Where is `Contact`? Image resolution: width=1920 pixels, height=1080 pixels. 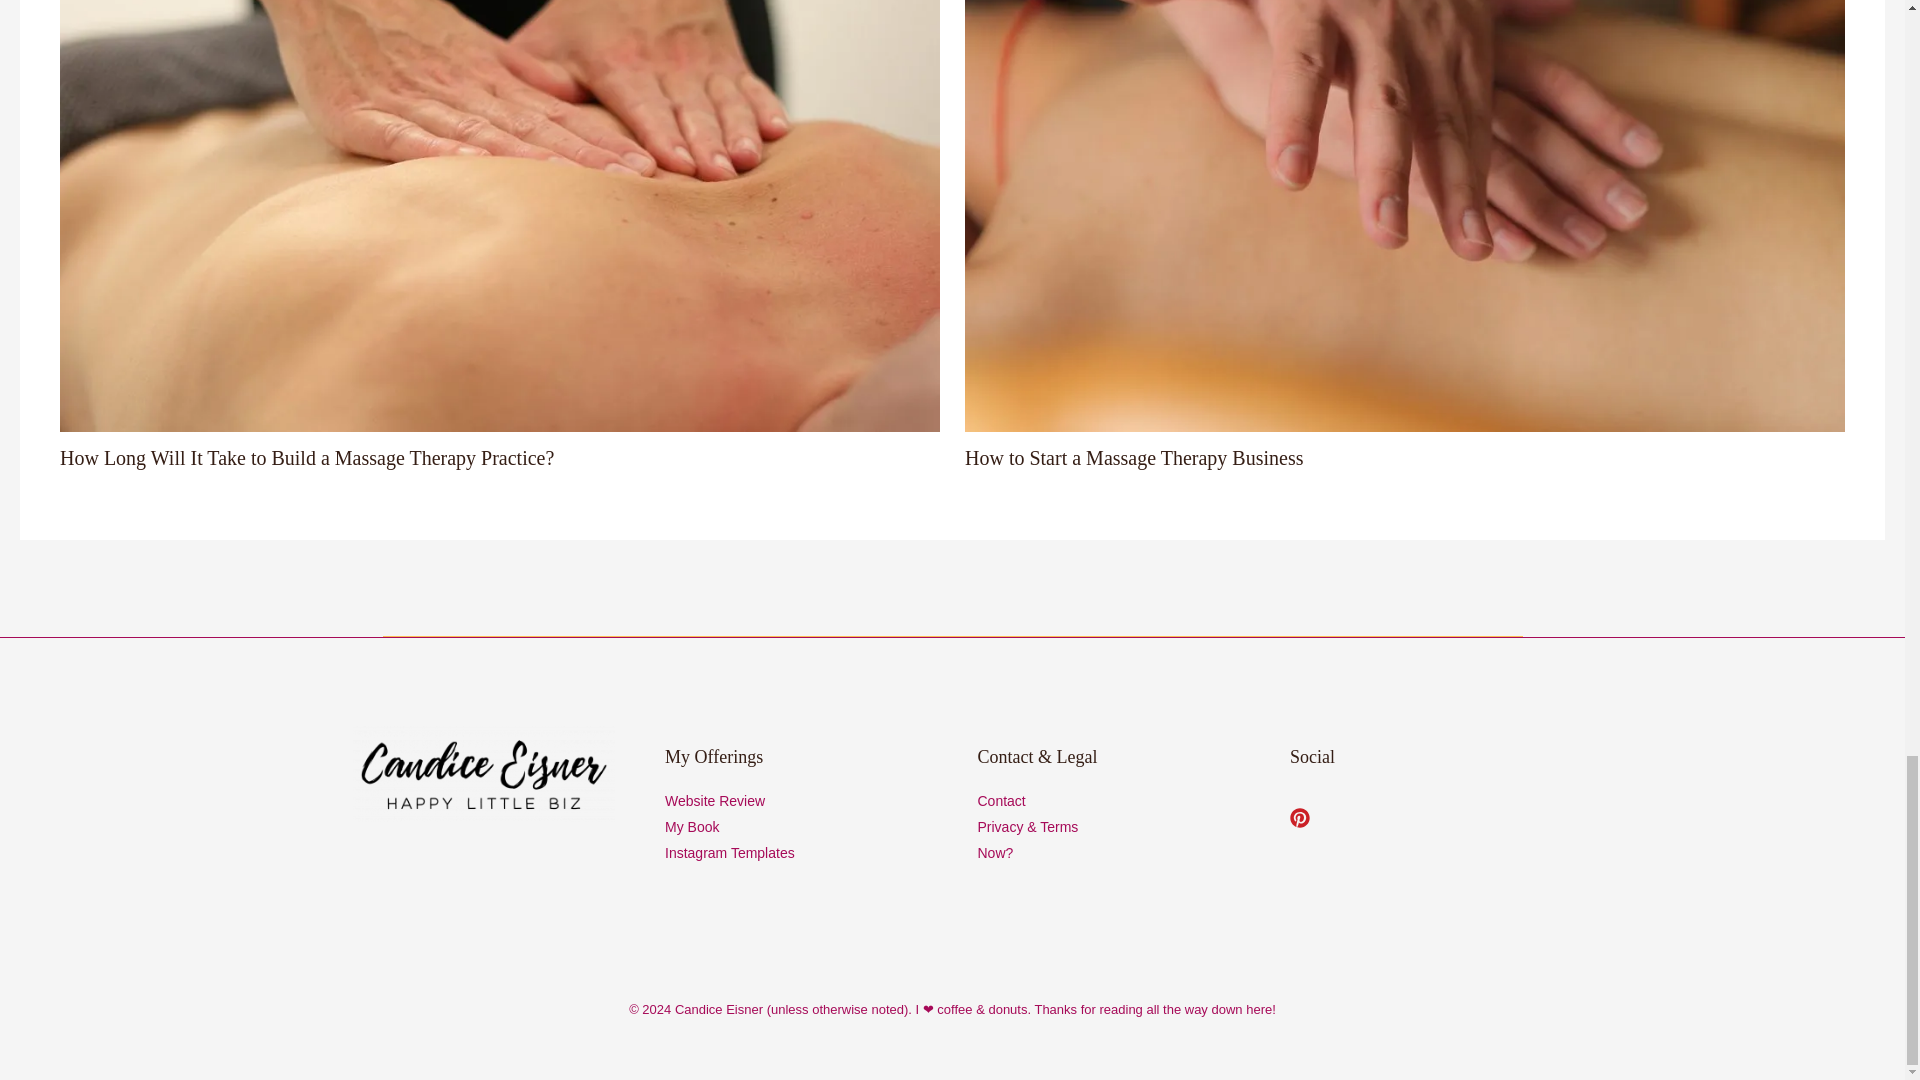 Contact is located at coordinates (1001, 800).